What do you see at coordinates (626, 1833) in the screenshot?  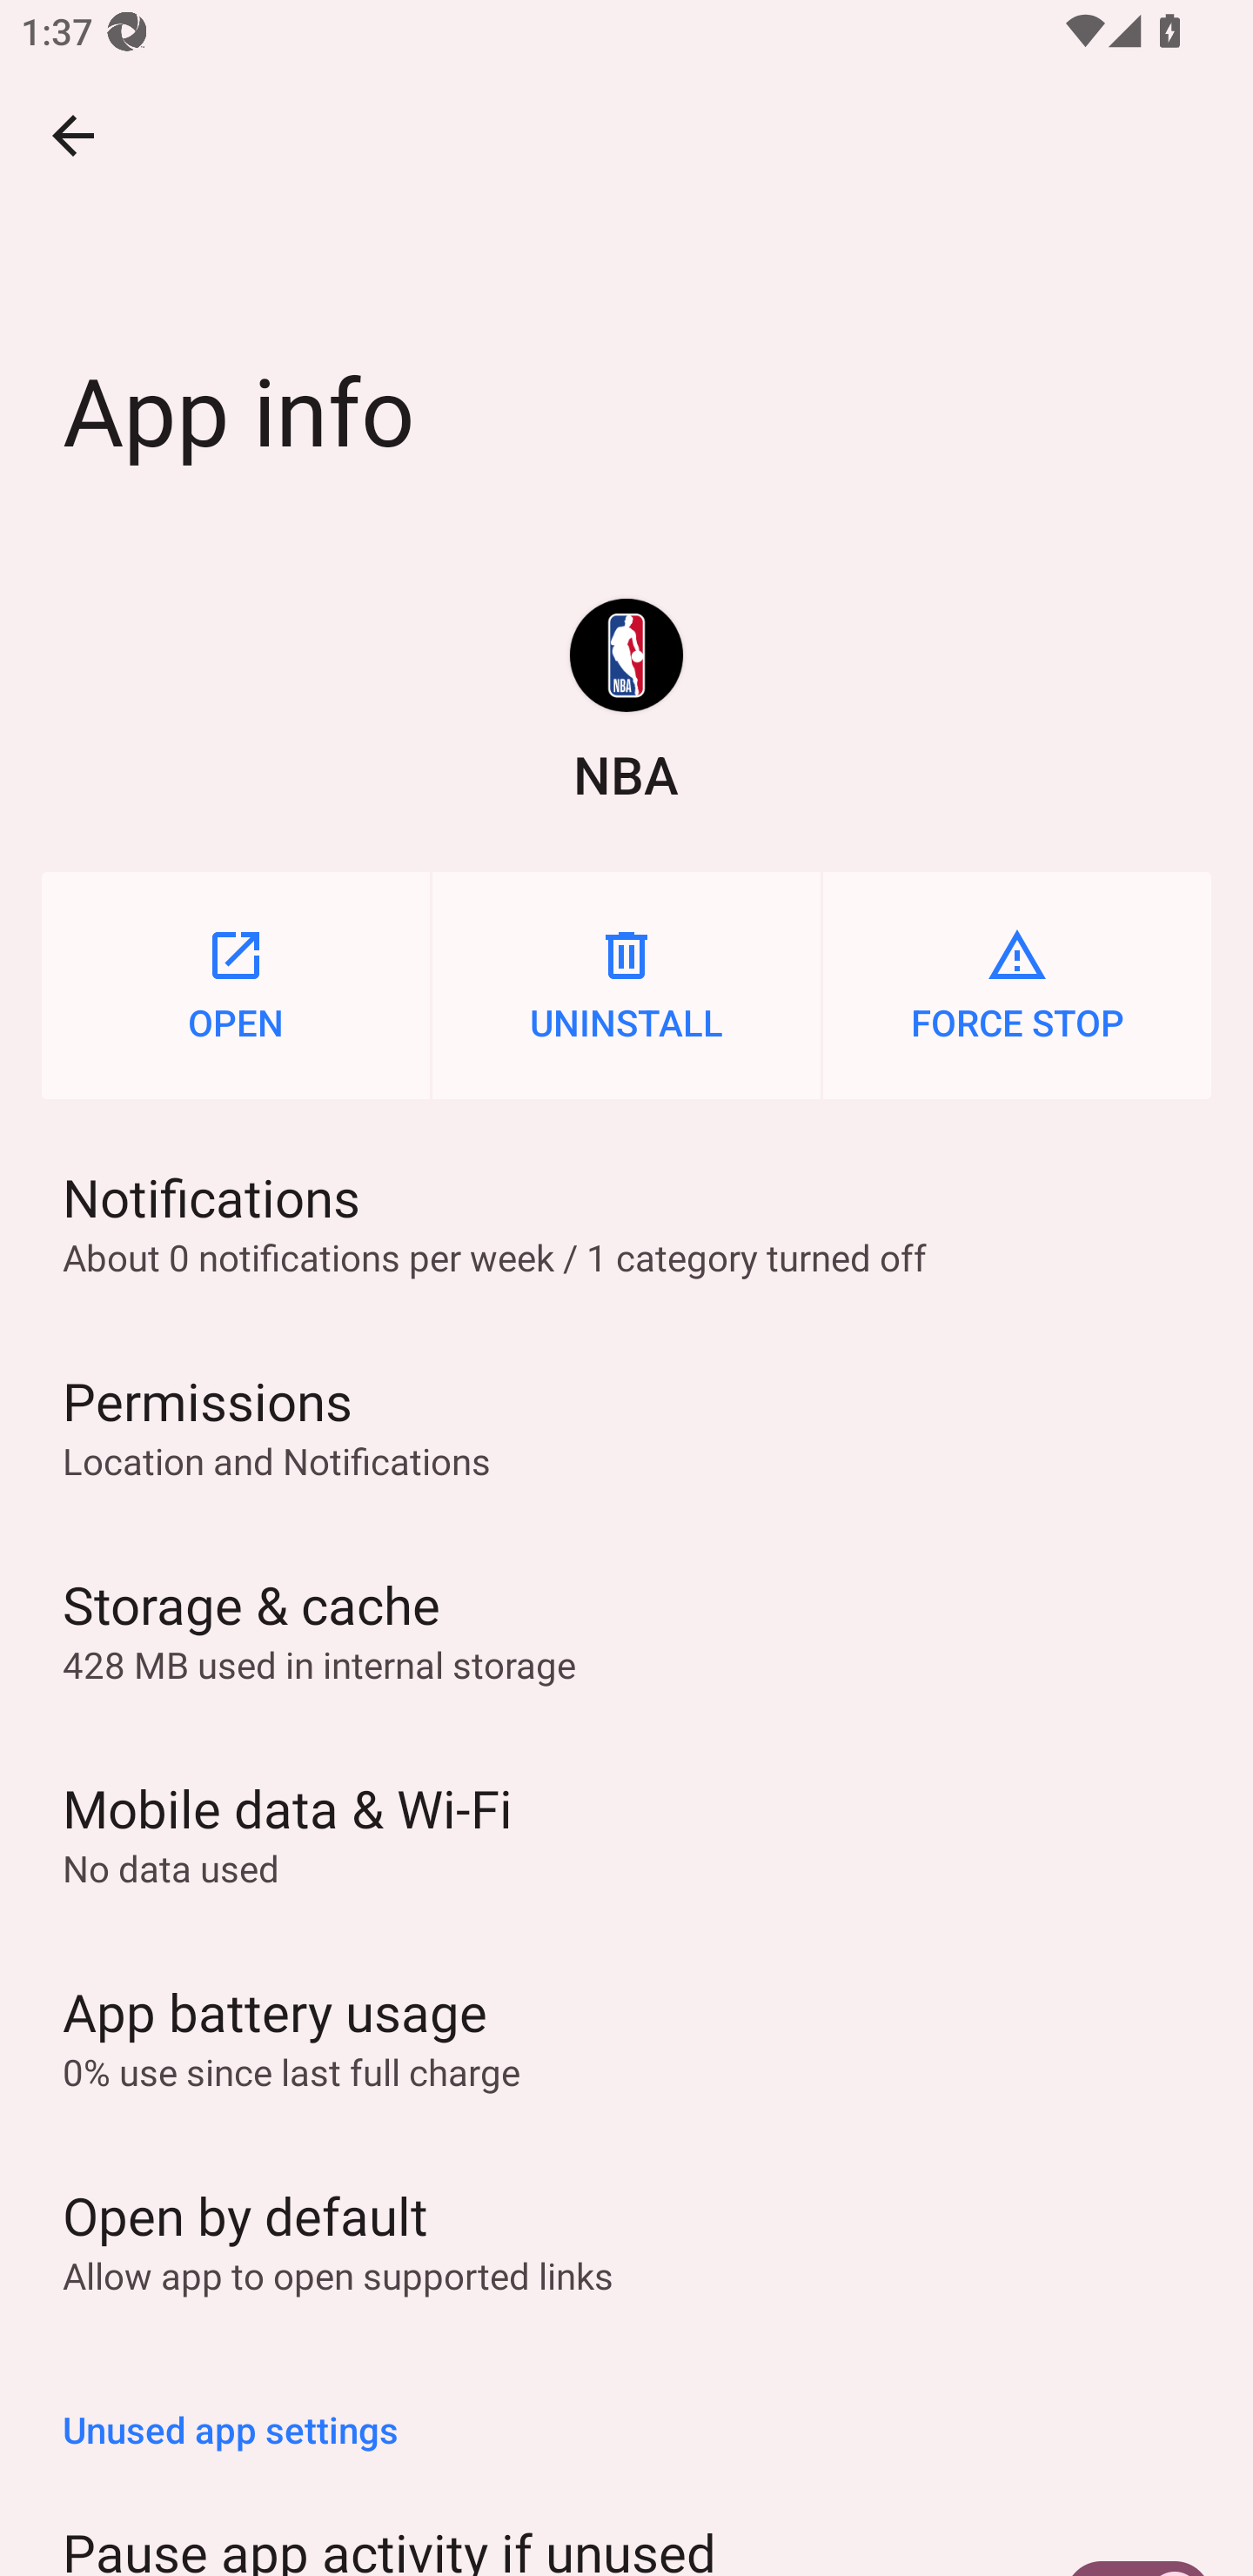 I see `Mobile data & Wi‑Fi No data used` at bounding box center [626, 1833].